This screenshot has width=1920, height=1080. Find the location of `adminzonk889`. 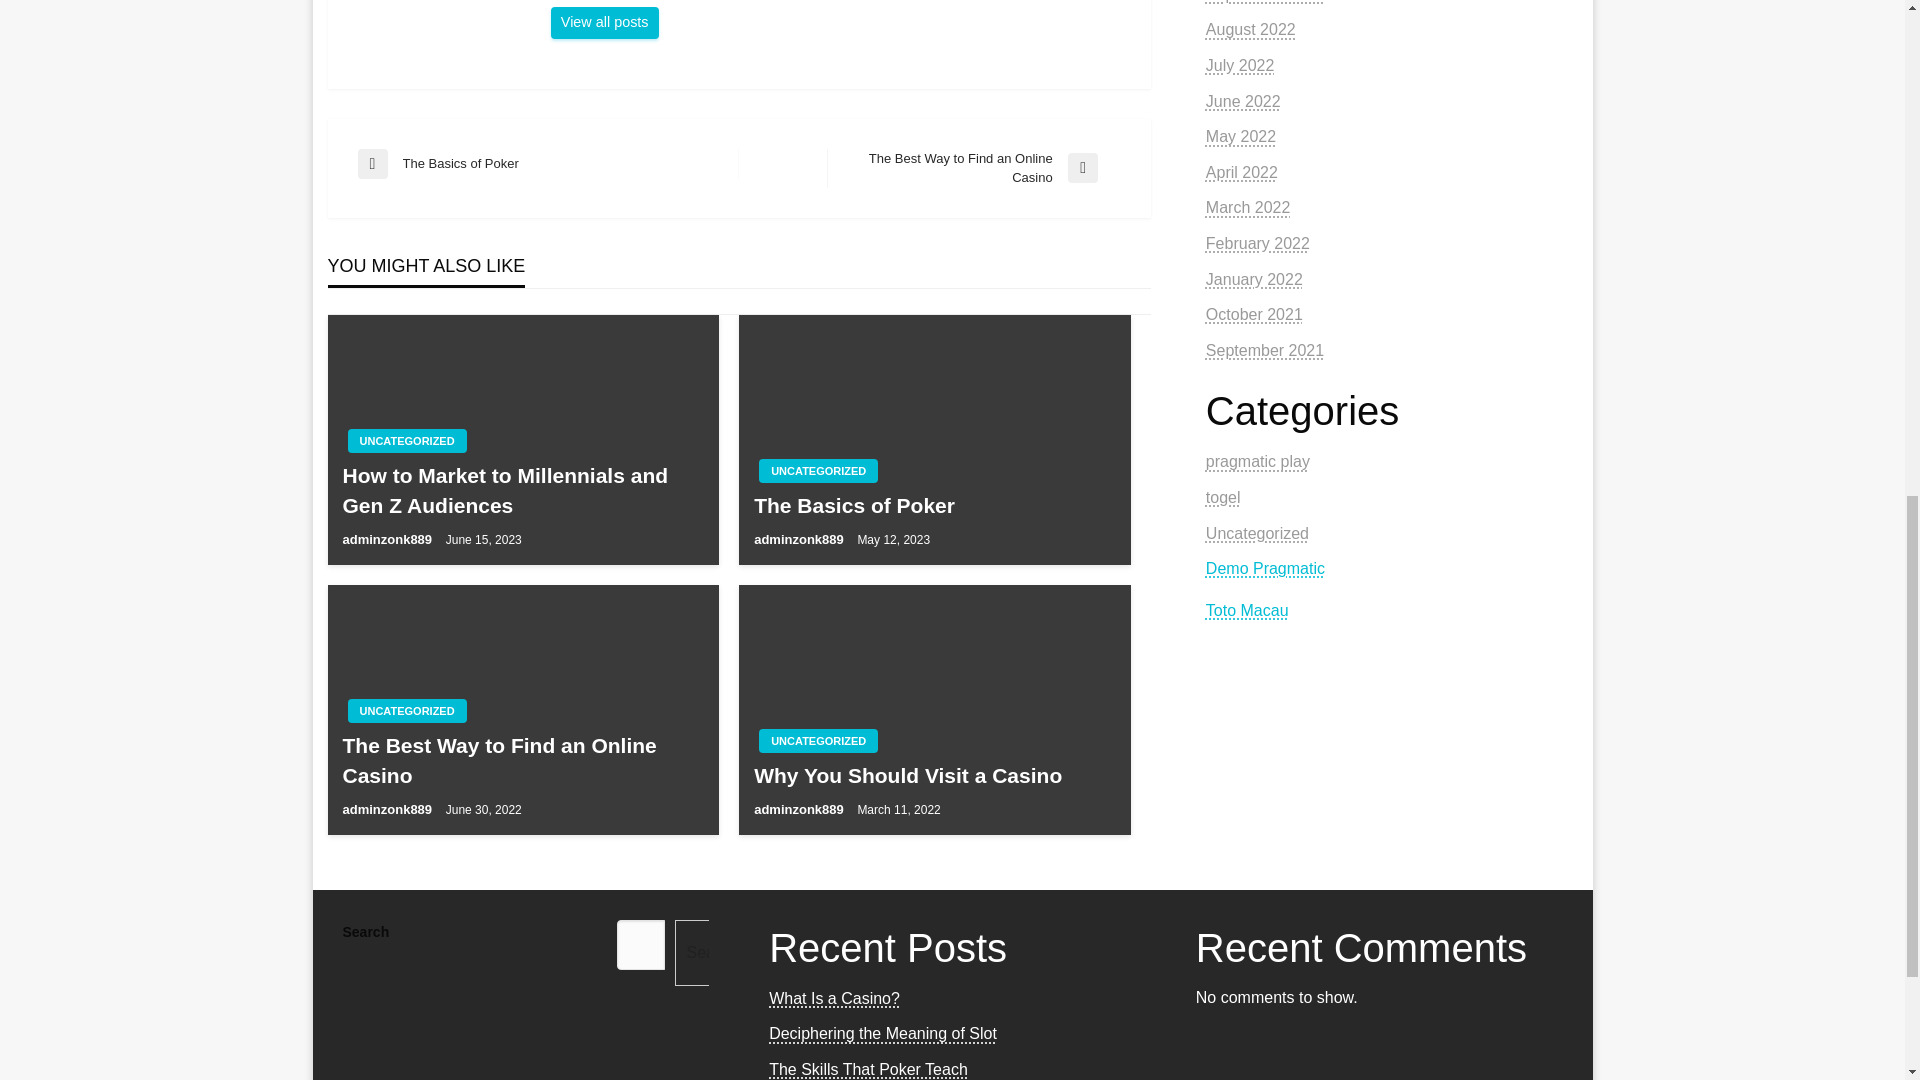

adminzonk889 is located at coordinates (800, 539).